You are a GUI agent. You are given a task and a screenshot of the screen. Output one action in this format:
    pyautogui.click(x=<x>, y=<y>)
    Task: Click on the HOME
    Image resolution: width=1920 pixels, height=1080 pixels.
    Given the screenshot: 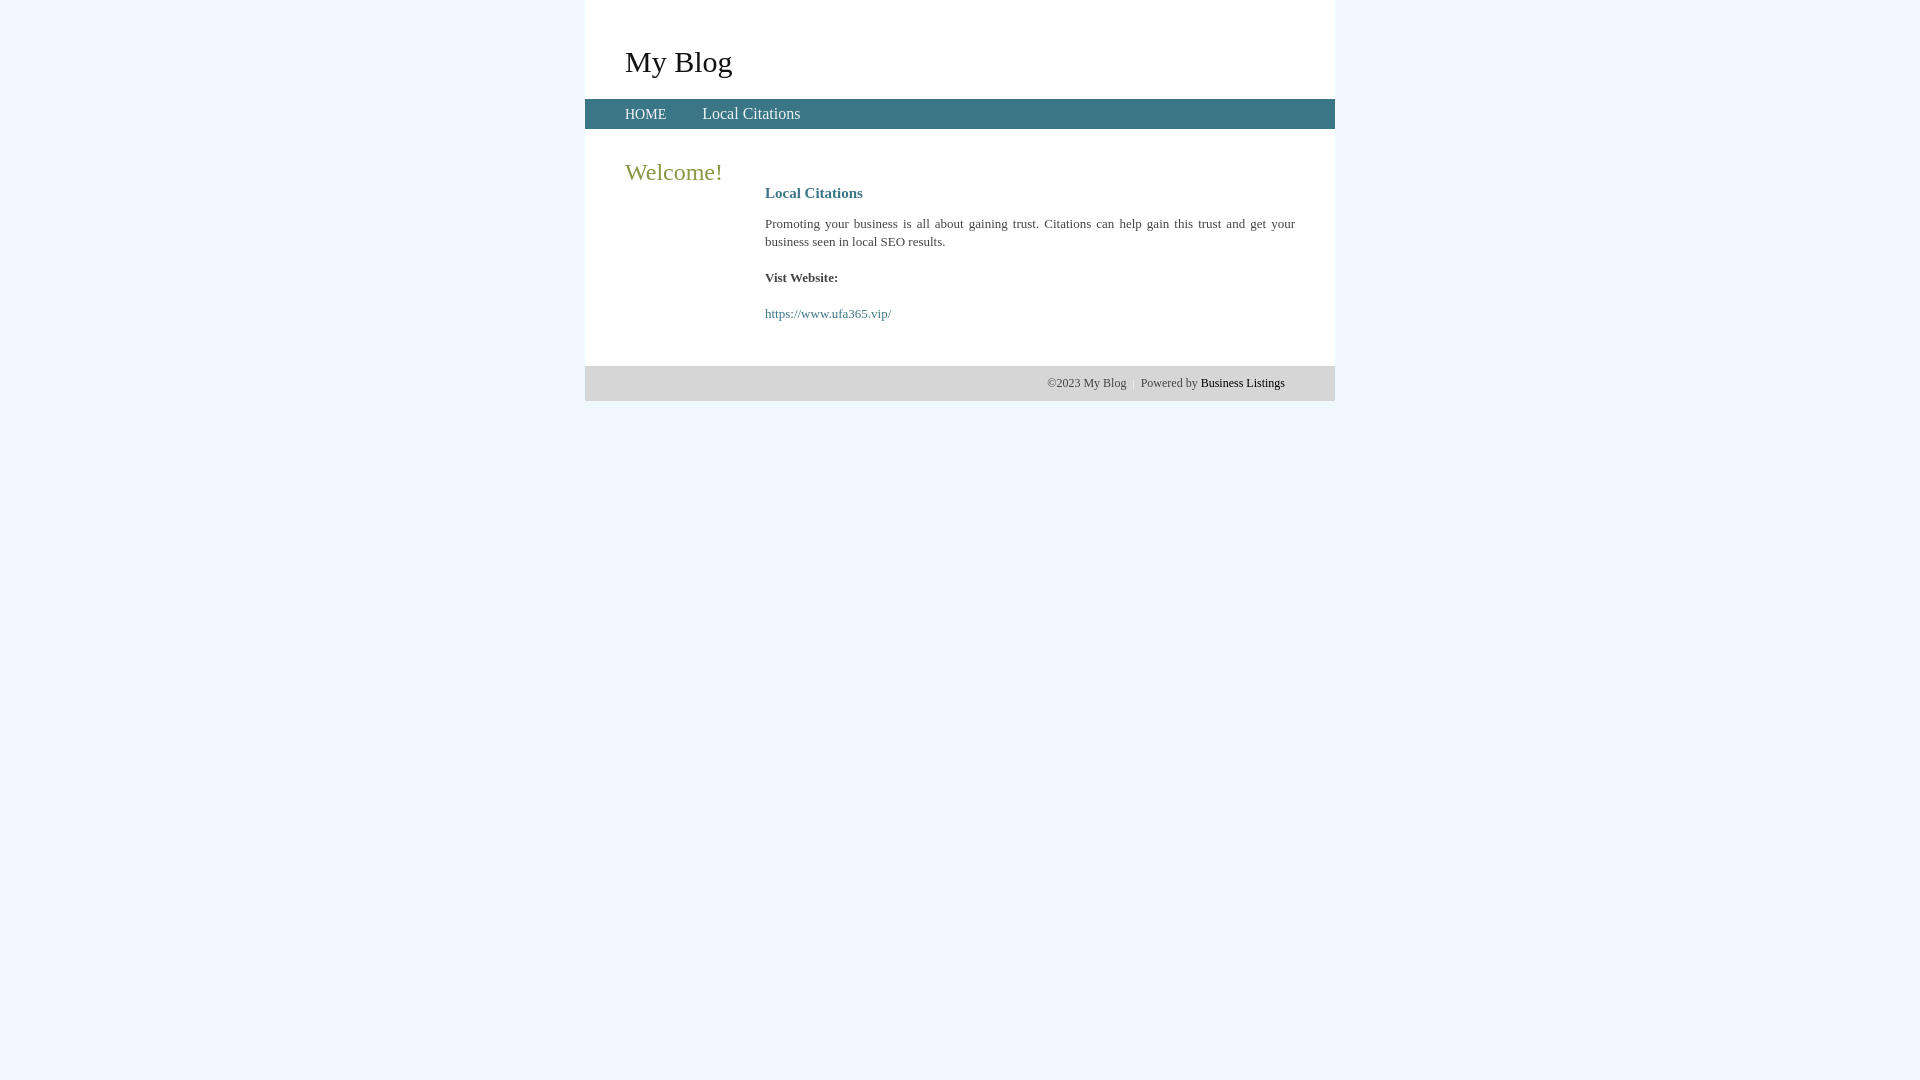 What is the action you would take?
    pyautogui.click(x=646, y=114)
    